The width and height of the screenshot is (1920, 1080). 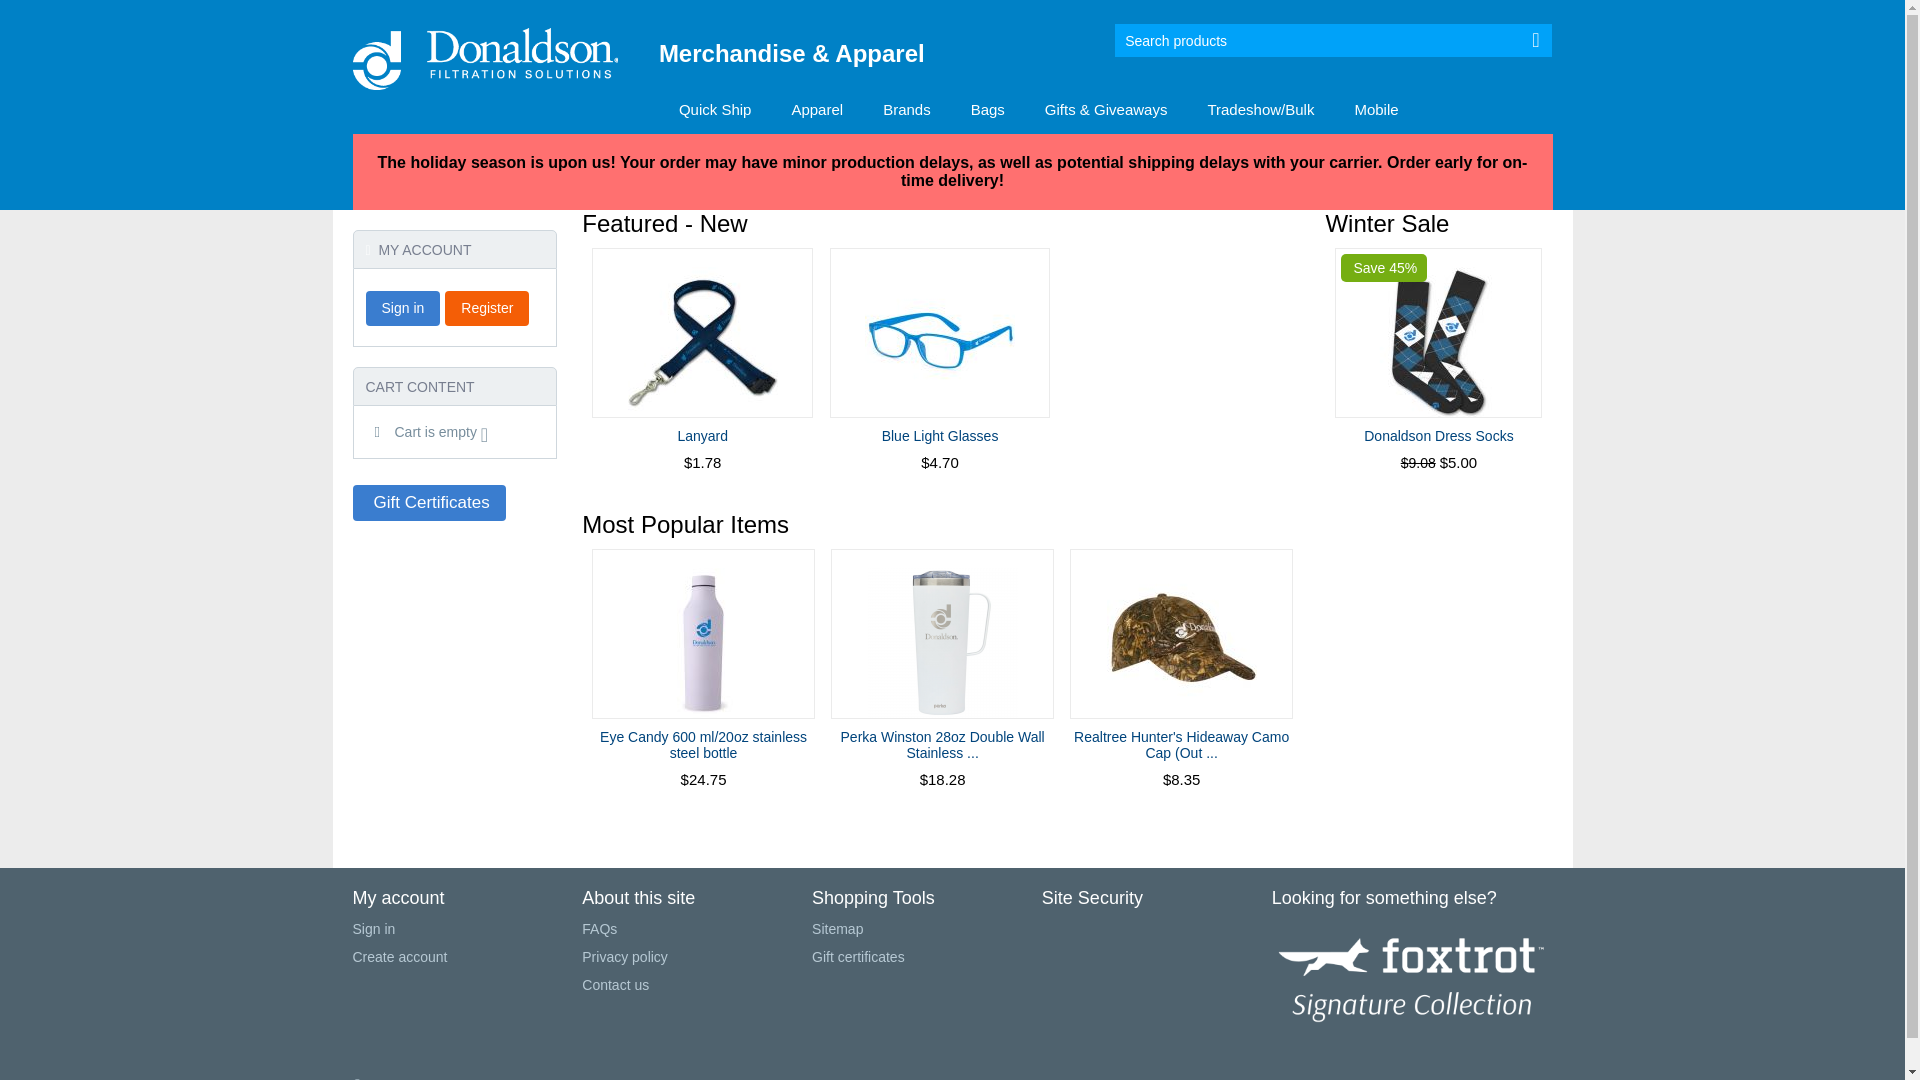 I want to click on Bags, so click(x=988, y=111).